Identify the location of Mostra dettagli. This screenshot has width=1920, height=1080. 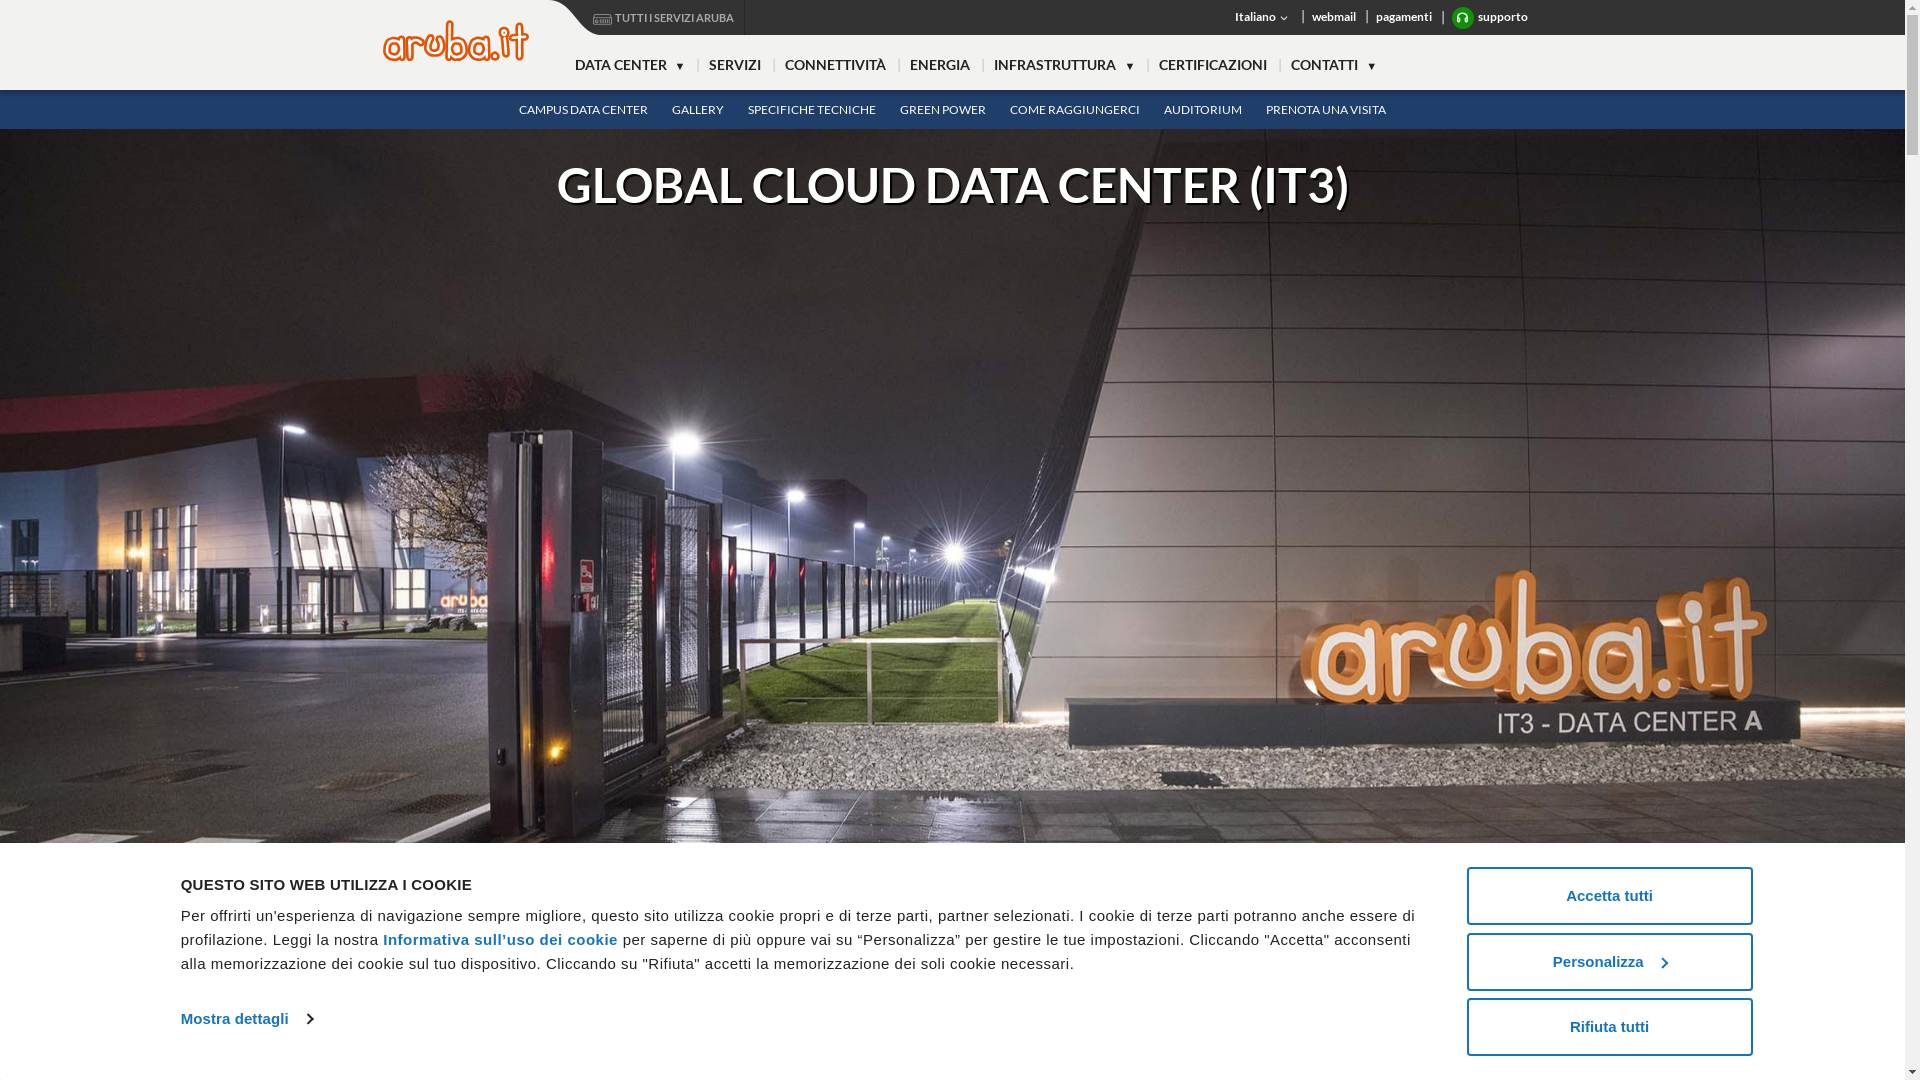
(247, 1019).